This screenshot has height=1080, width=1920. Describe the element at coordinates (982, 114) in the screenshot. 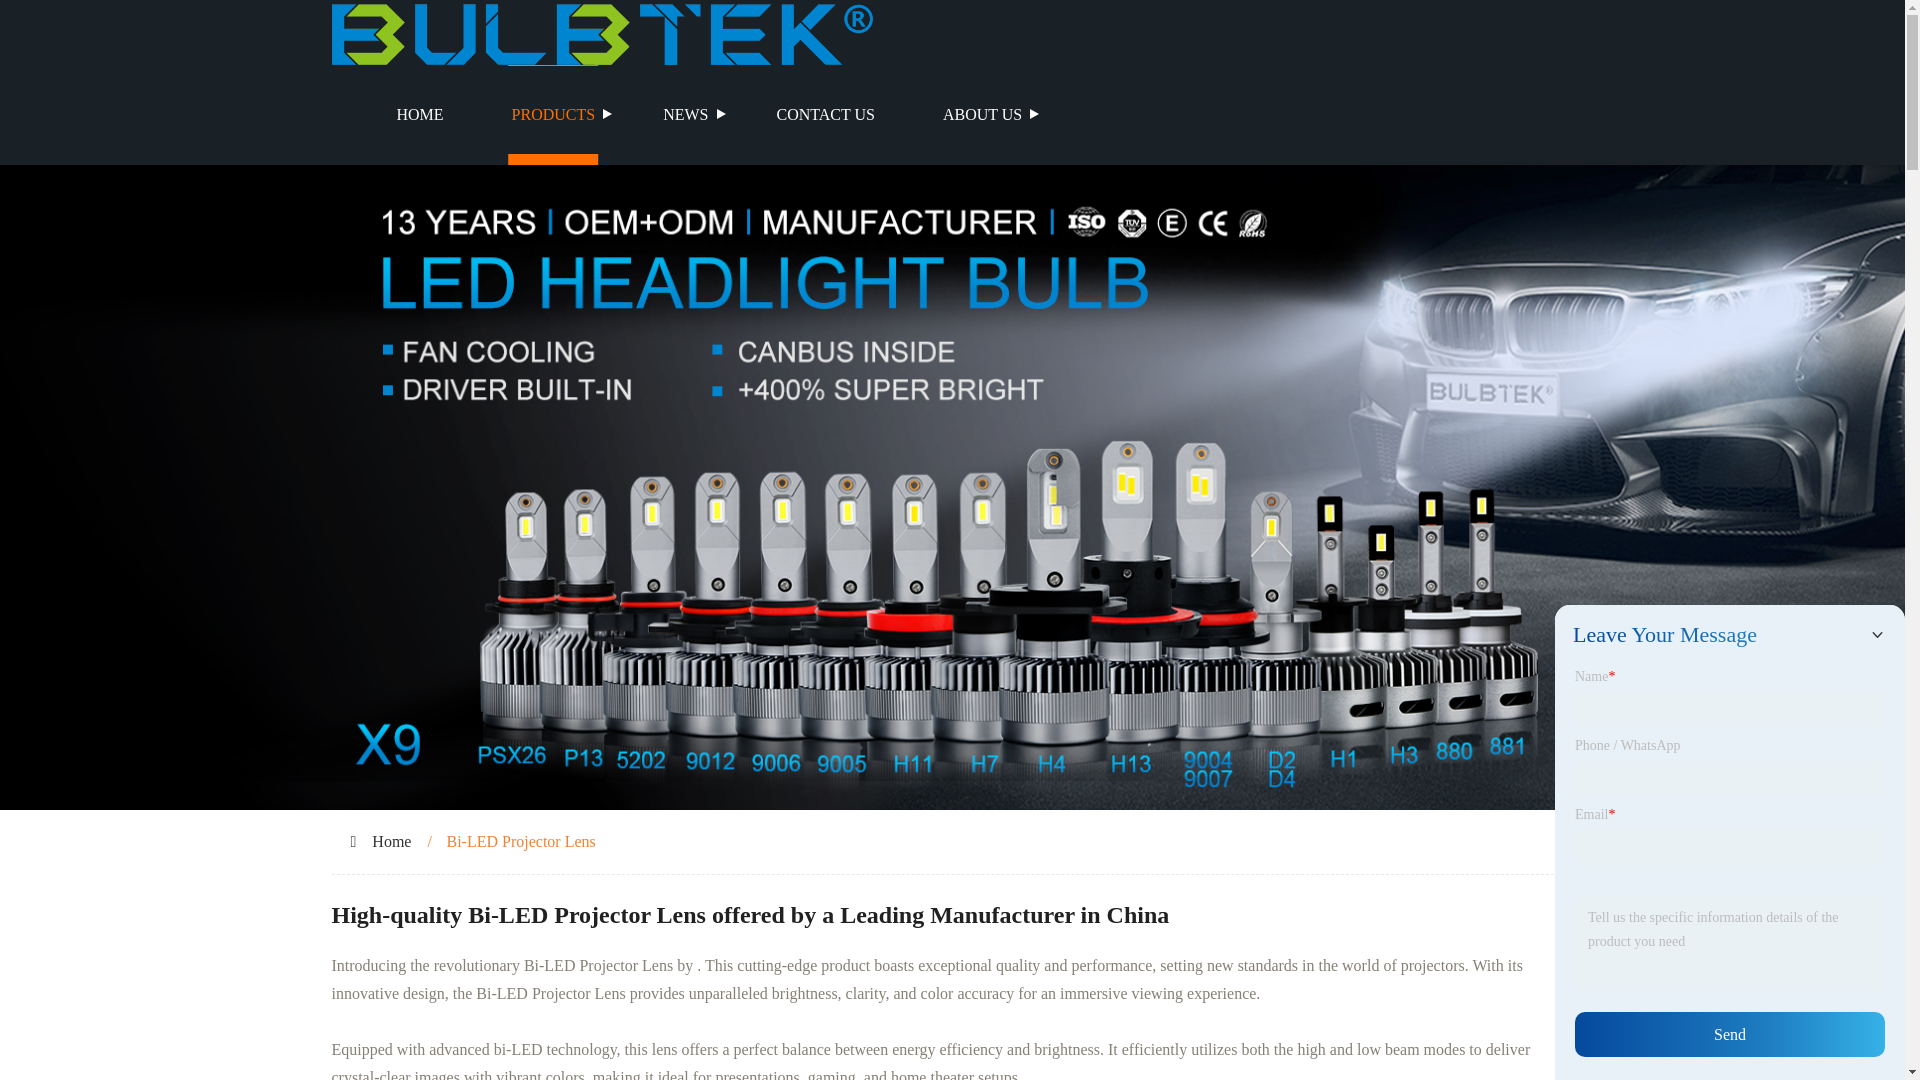

I see `ABOUT US` at that location.